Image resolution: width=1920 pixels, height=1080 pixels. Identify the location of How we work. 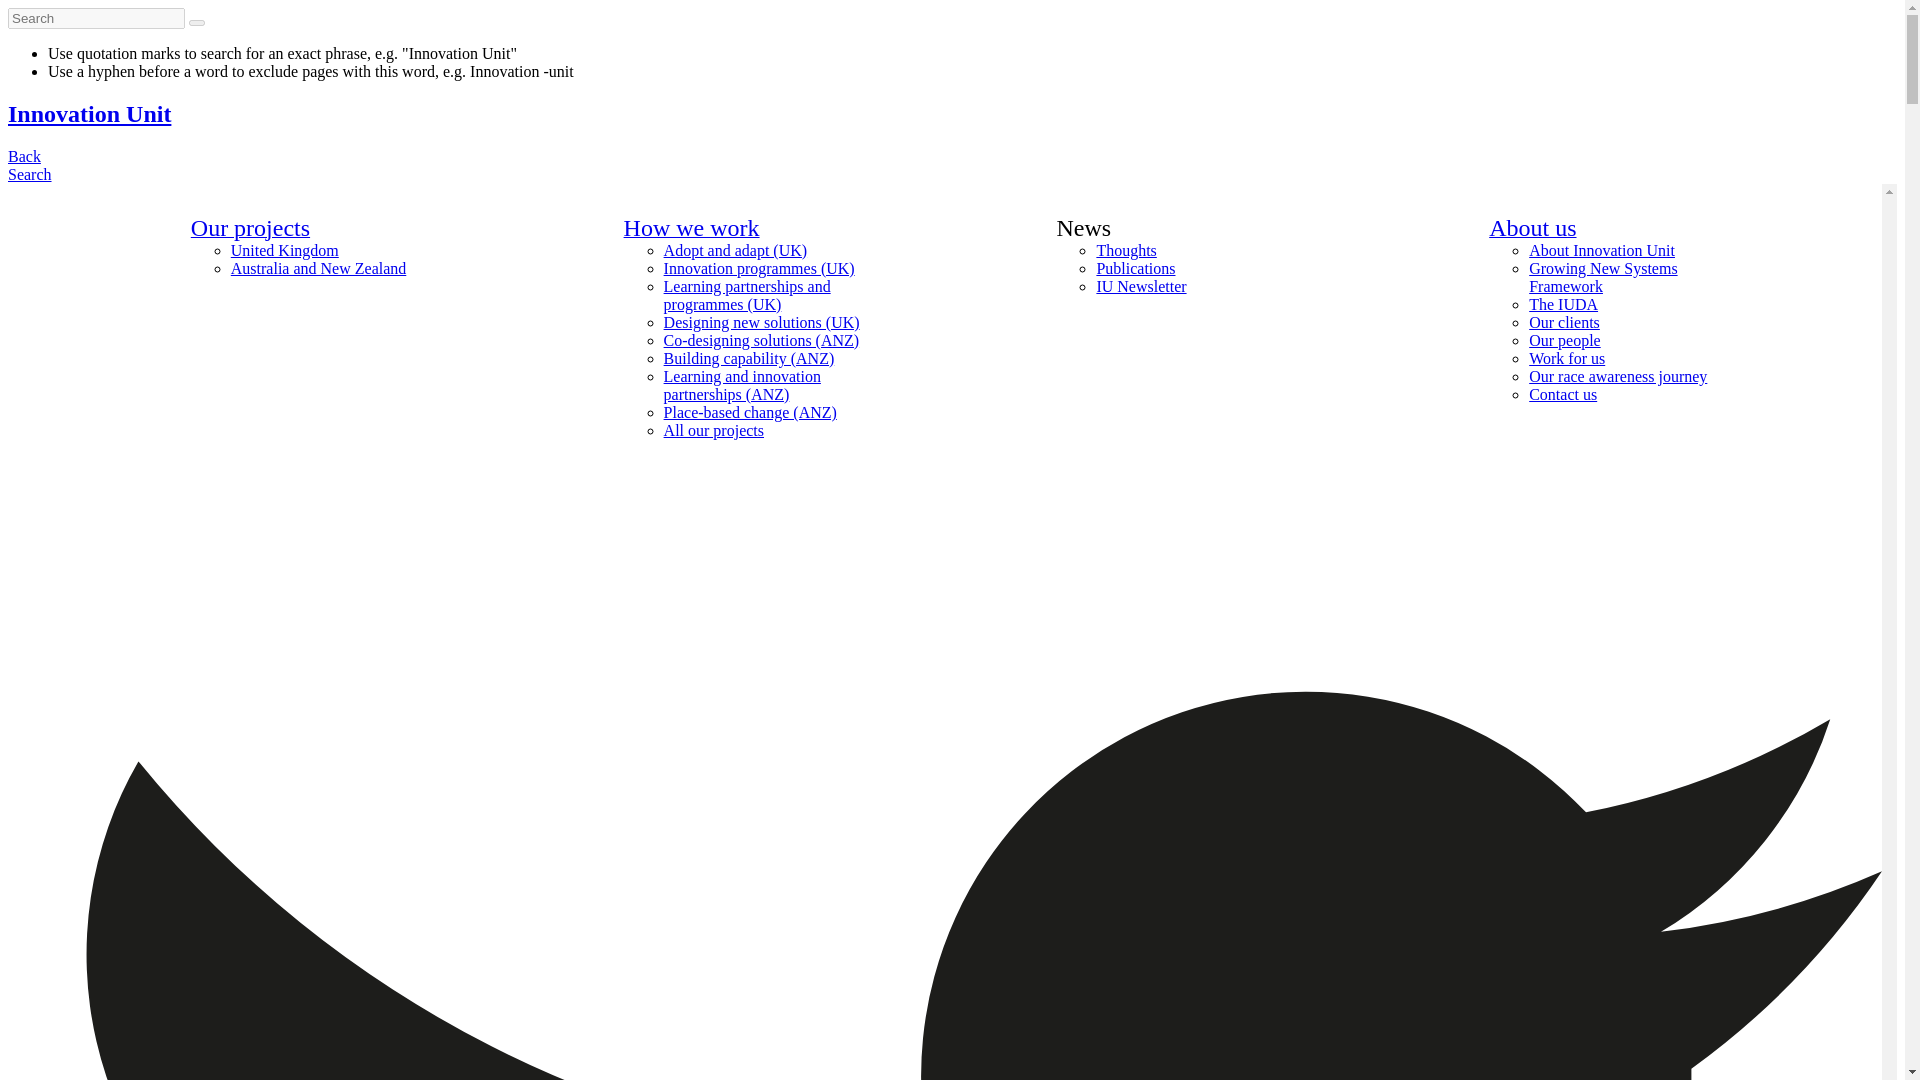
(692, 230).